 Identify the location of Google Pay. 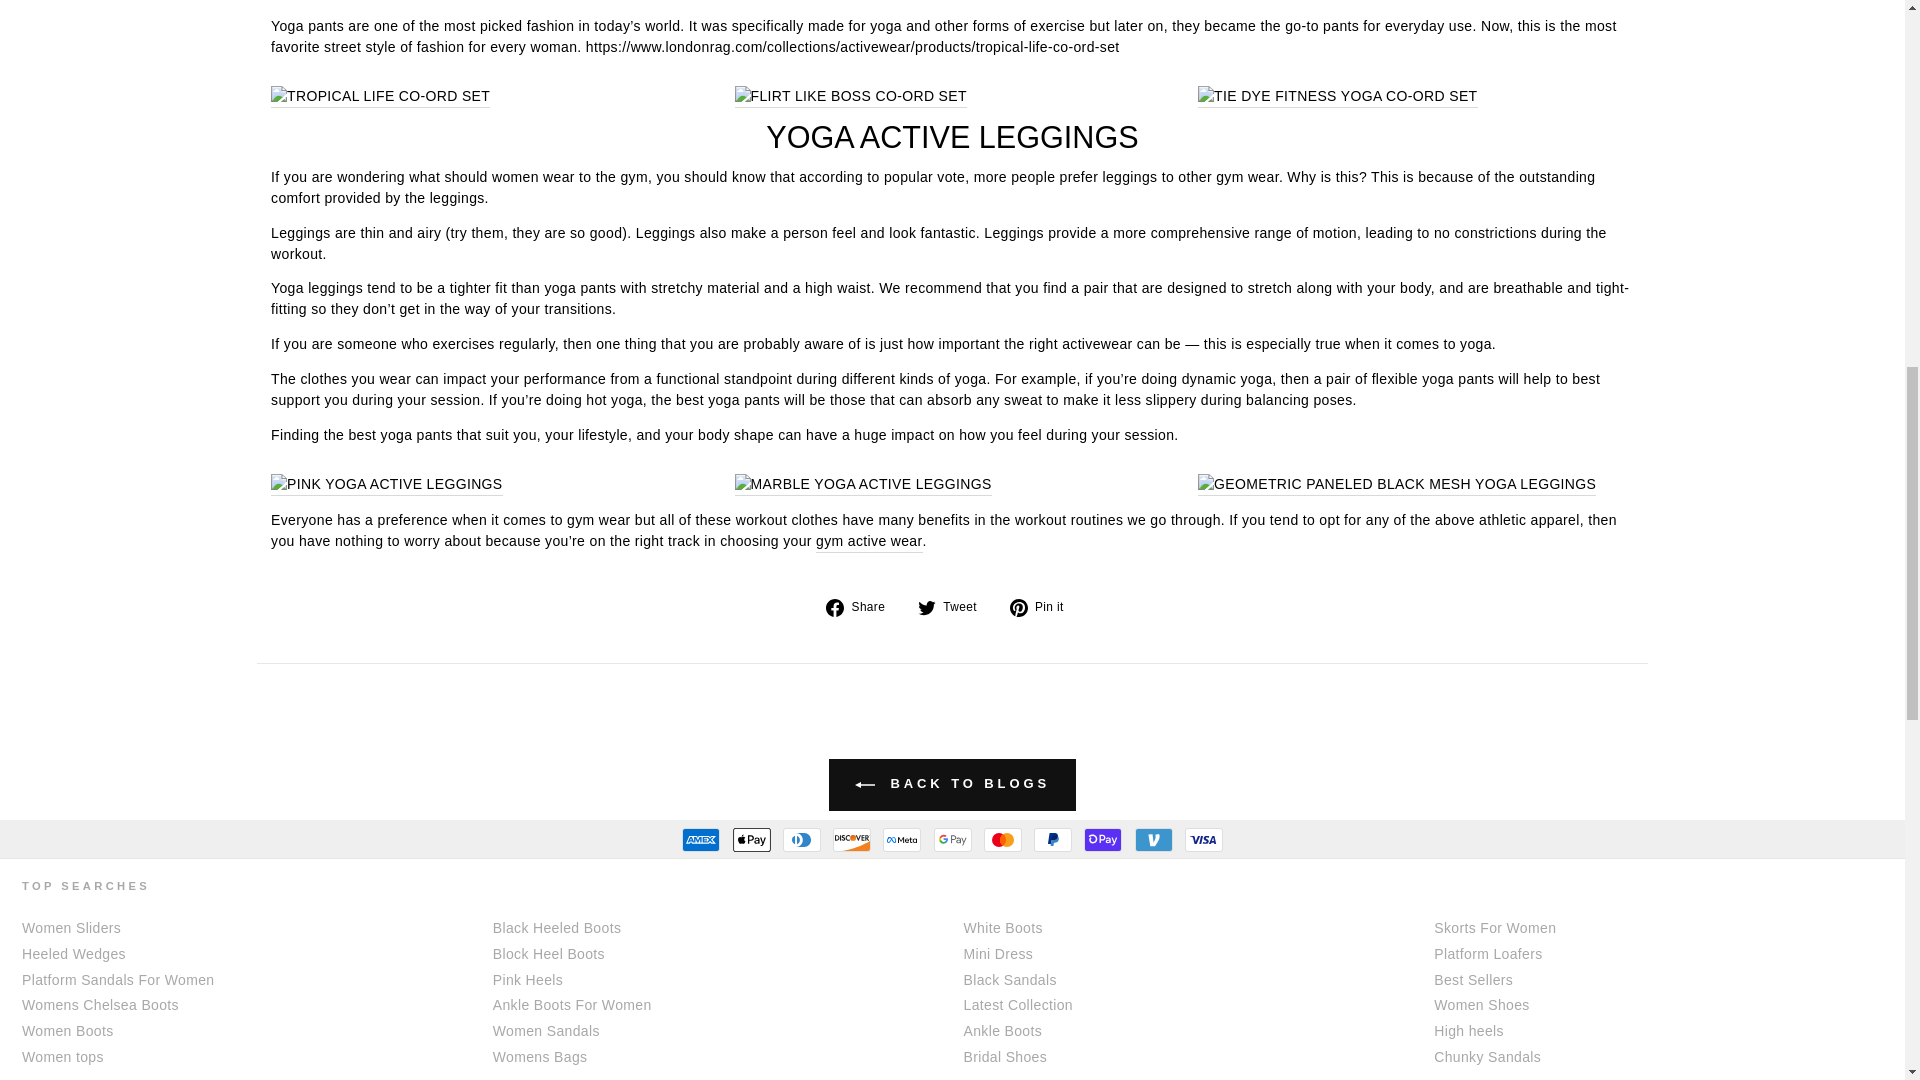
(952, 840).